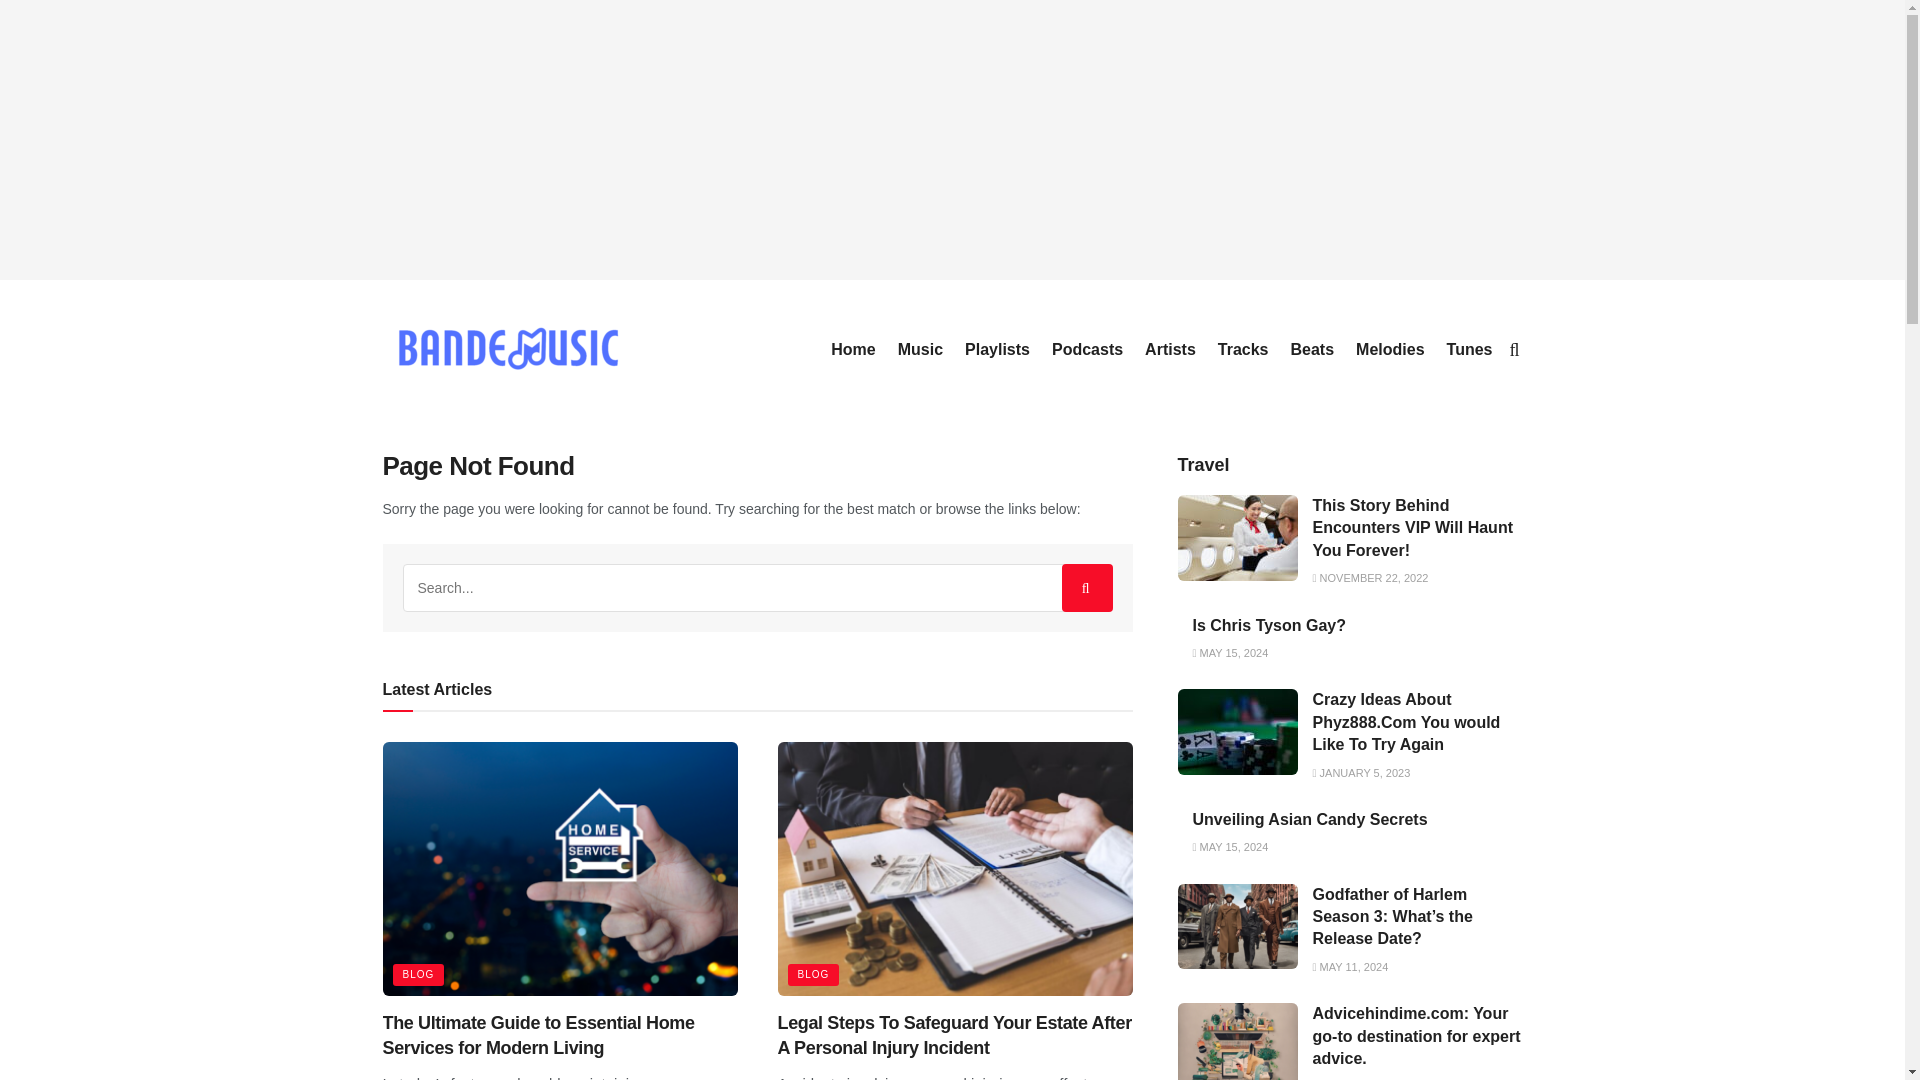 This screenshot has width=1920, height=1080. I want to click on Playlists, so click(997, 350).